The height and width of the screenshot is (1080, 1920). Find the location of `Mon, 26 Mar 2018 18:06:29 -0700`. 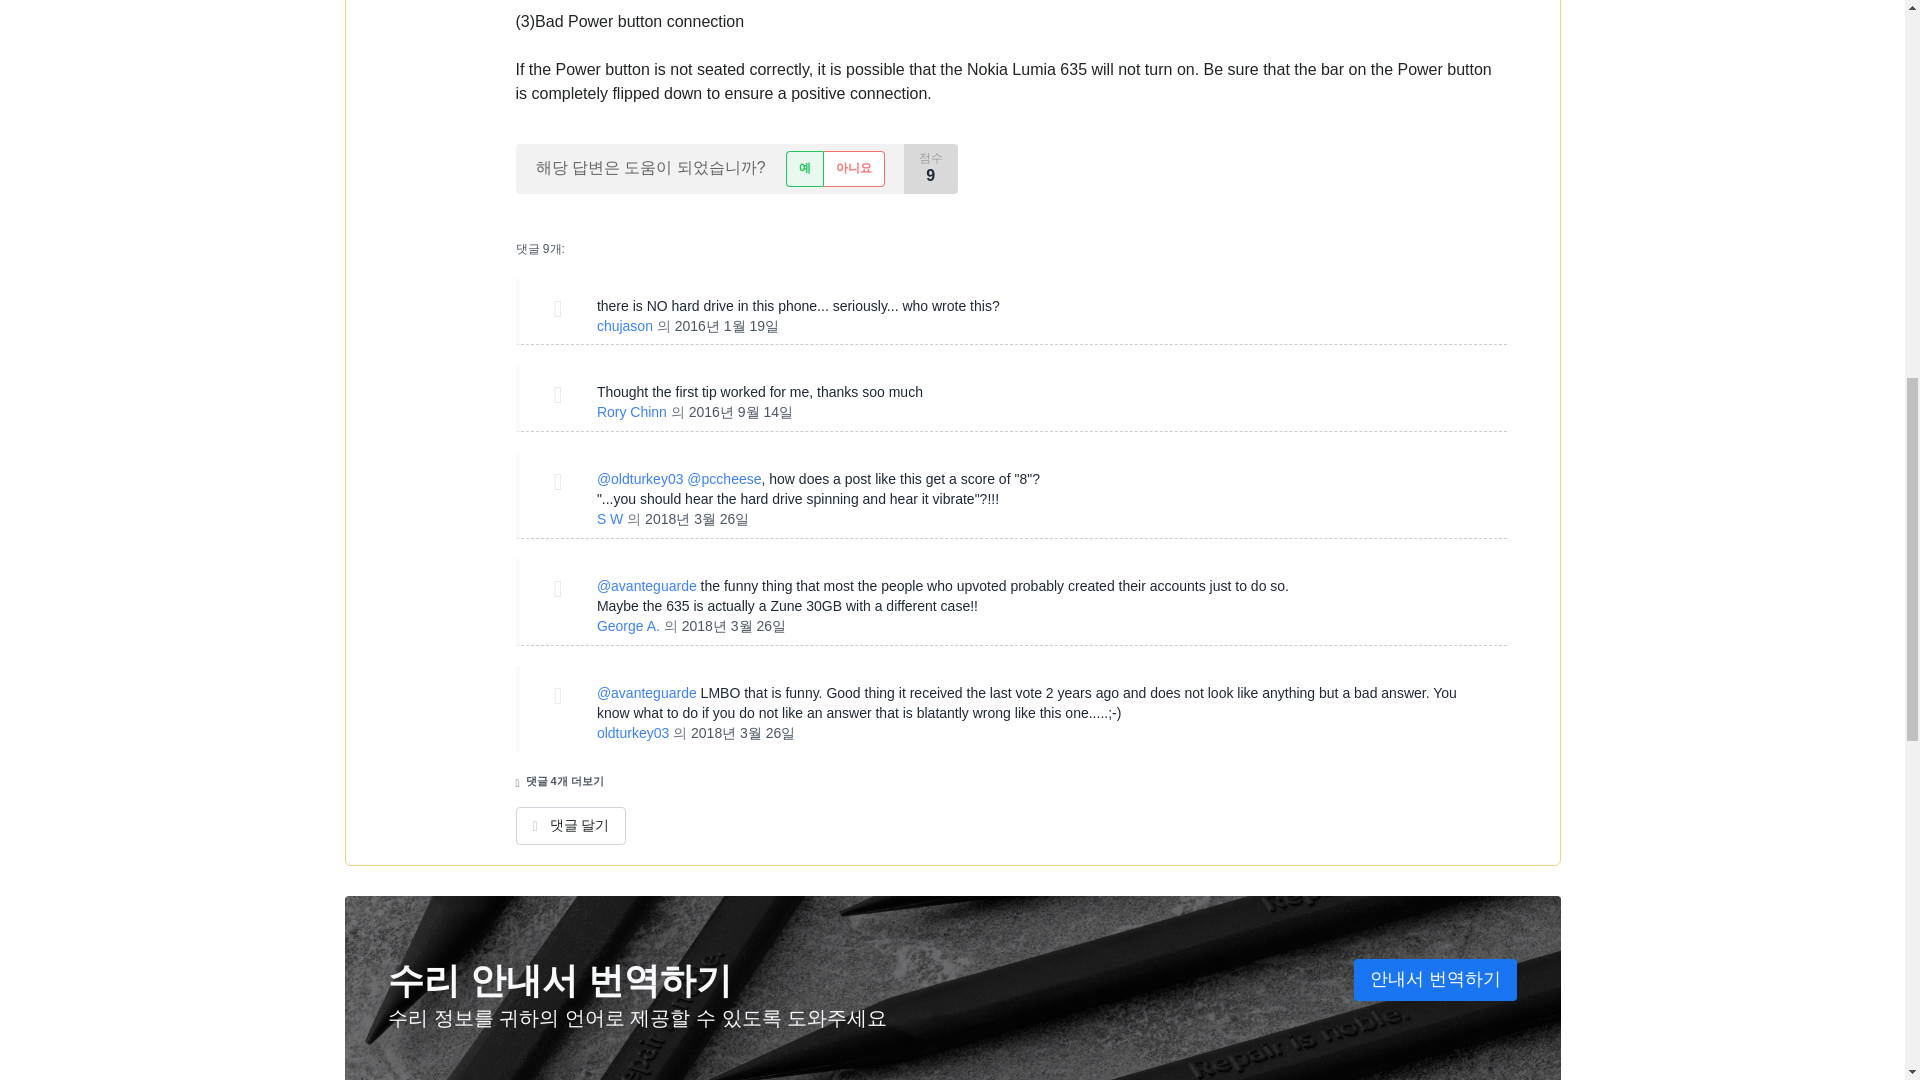

Mon, 26 Mar 2018 18:06:29 -0700 is located at coordinates (742, 732).